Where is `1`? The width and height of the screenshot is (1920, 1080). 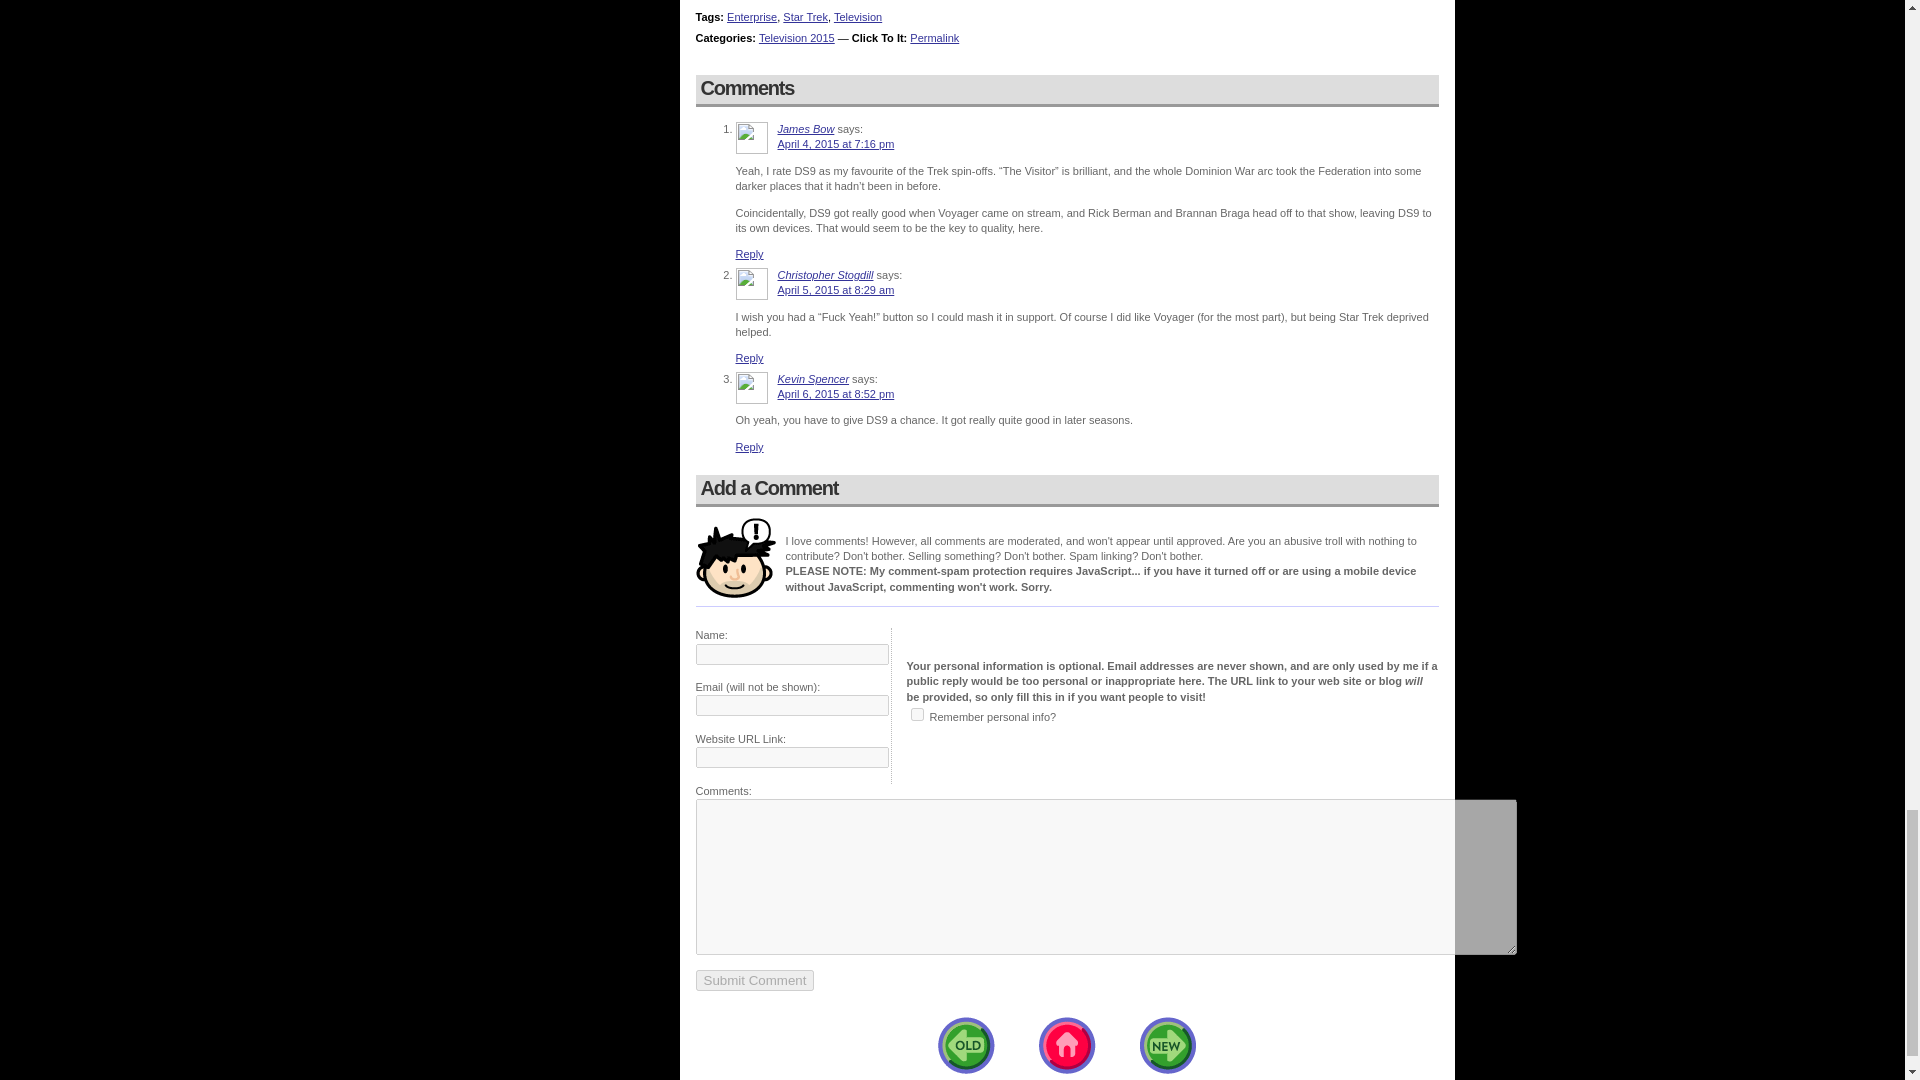 1 is located at coordinates (916, 714).